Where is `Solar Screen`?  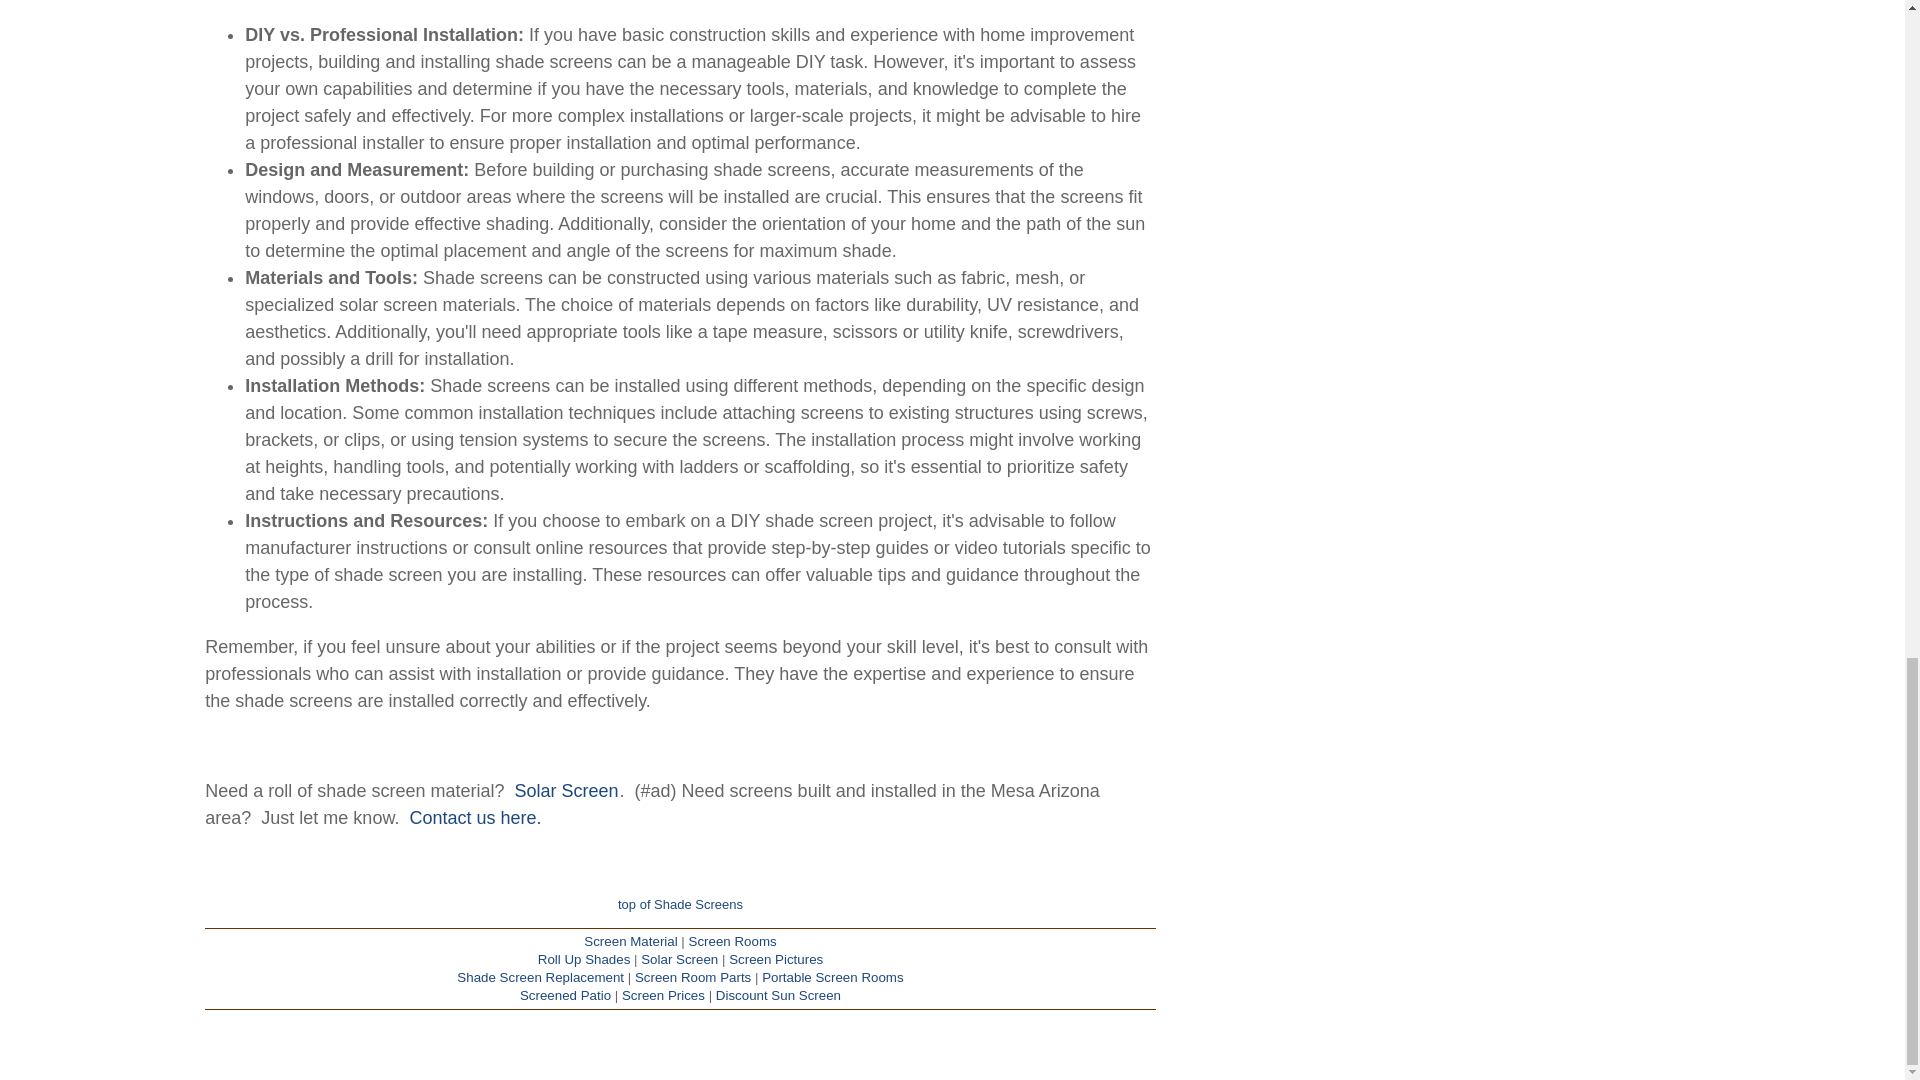
Solar Screen is located at coordinates (680, 958).